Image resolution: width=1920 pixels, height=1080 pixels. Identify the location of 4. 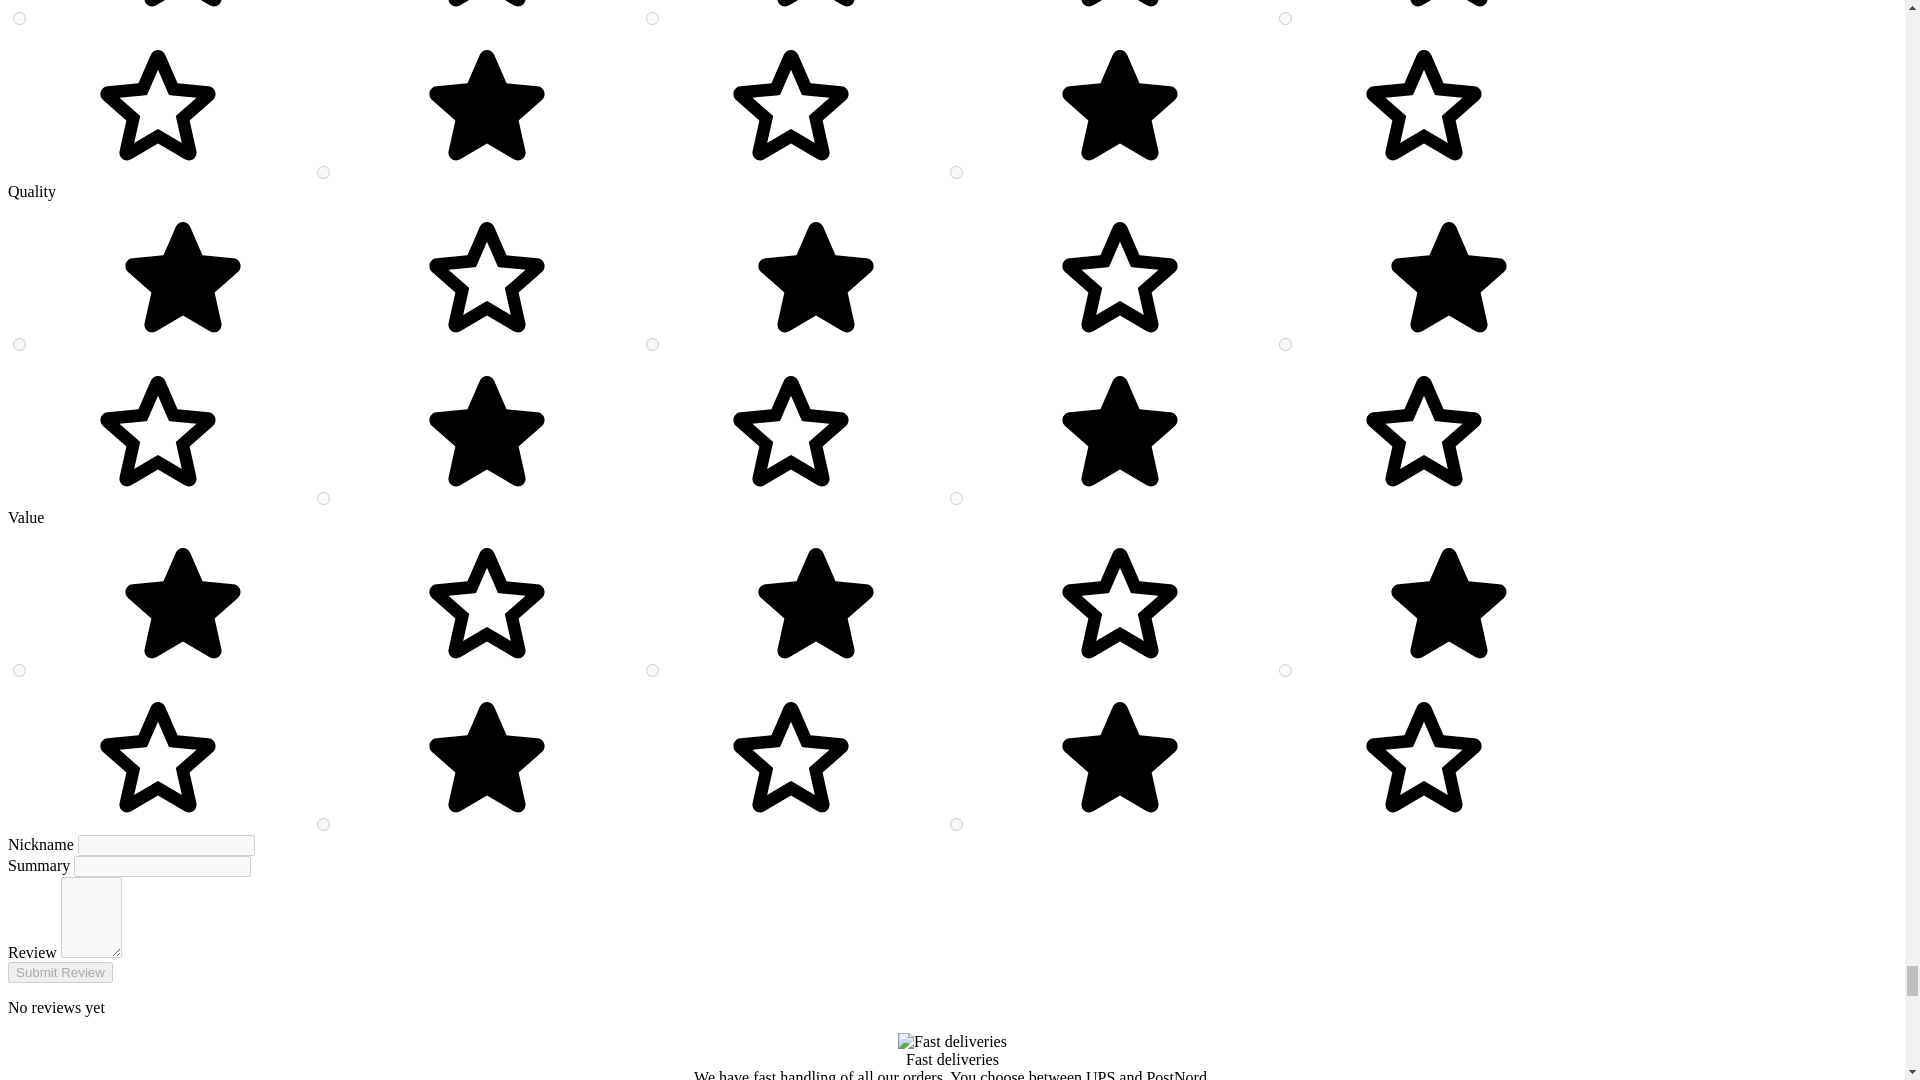
(652, 344).